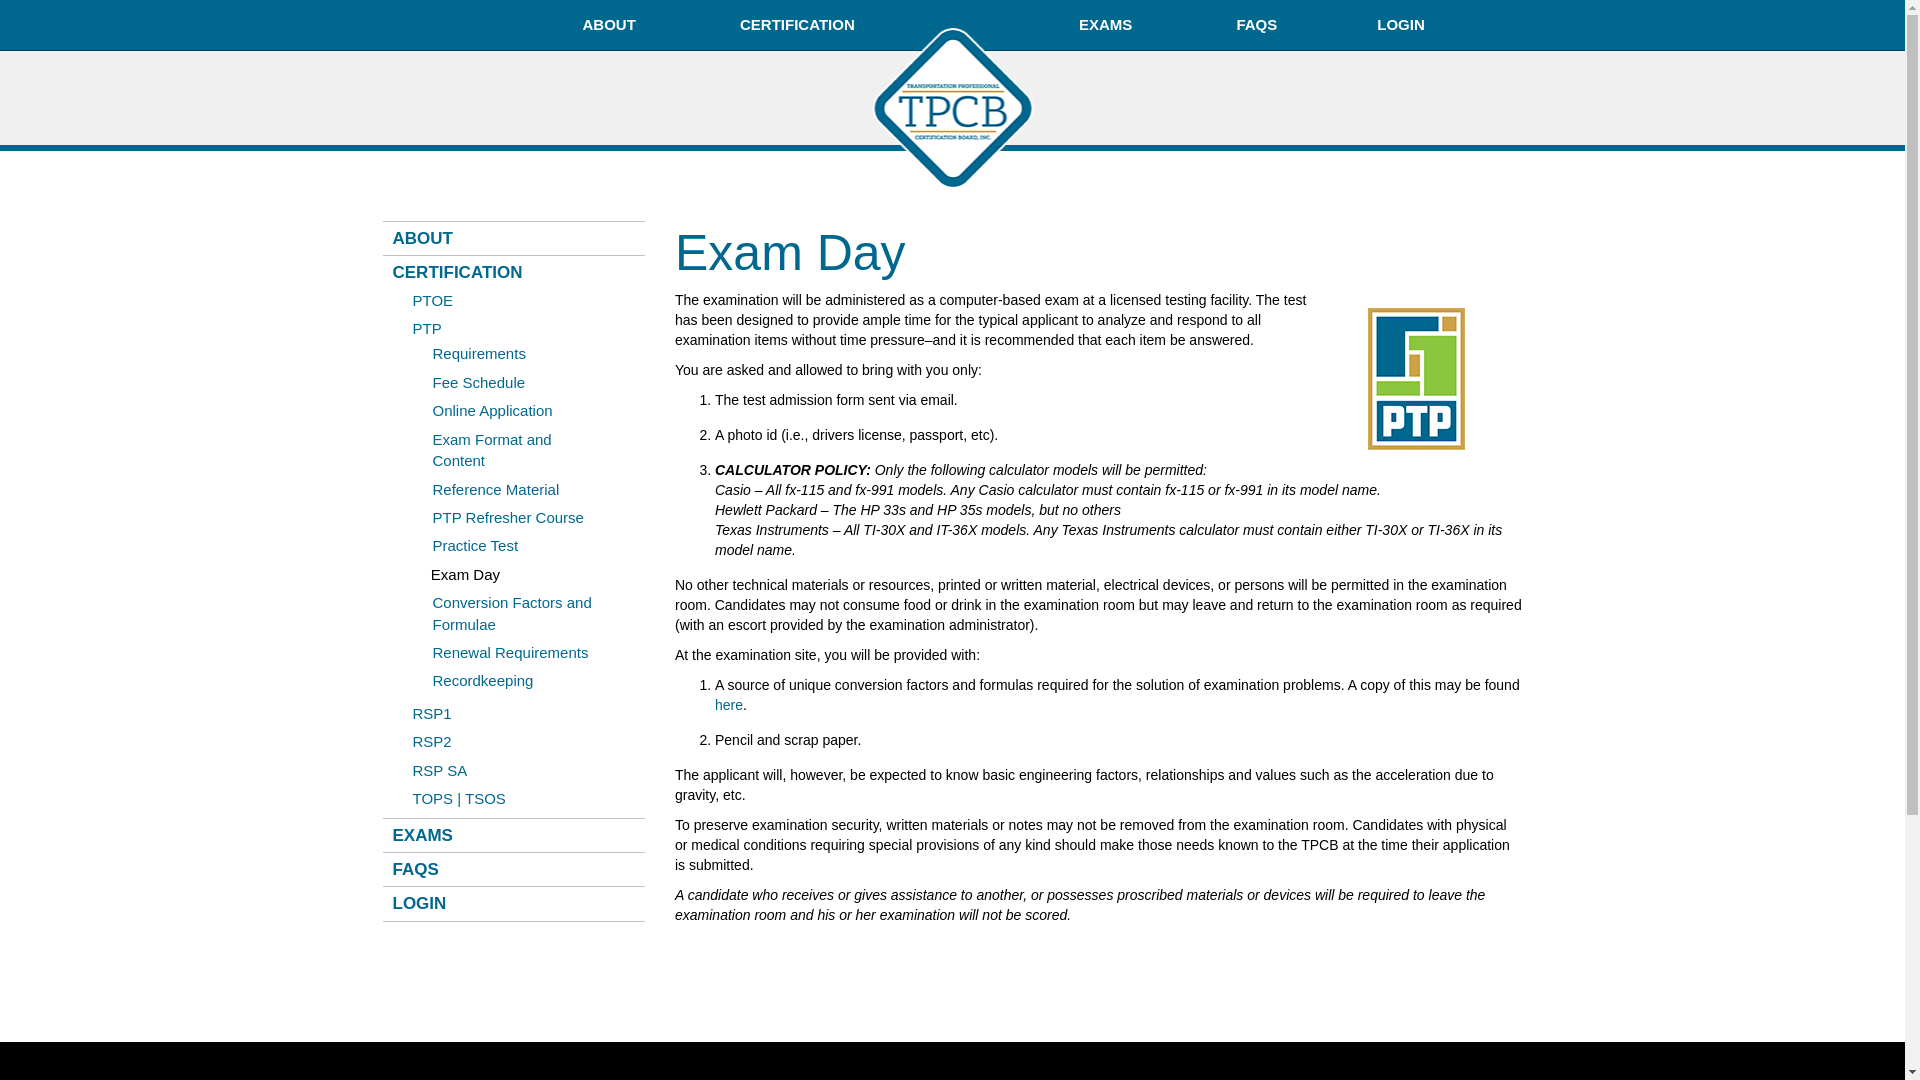  I want to click on ABOUT , so click(610, 24).